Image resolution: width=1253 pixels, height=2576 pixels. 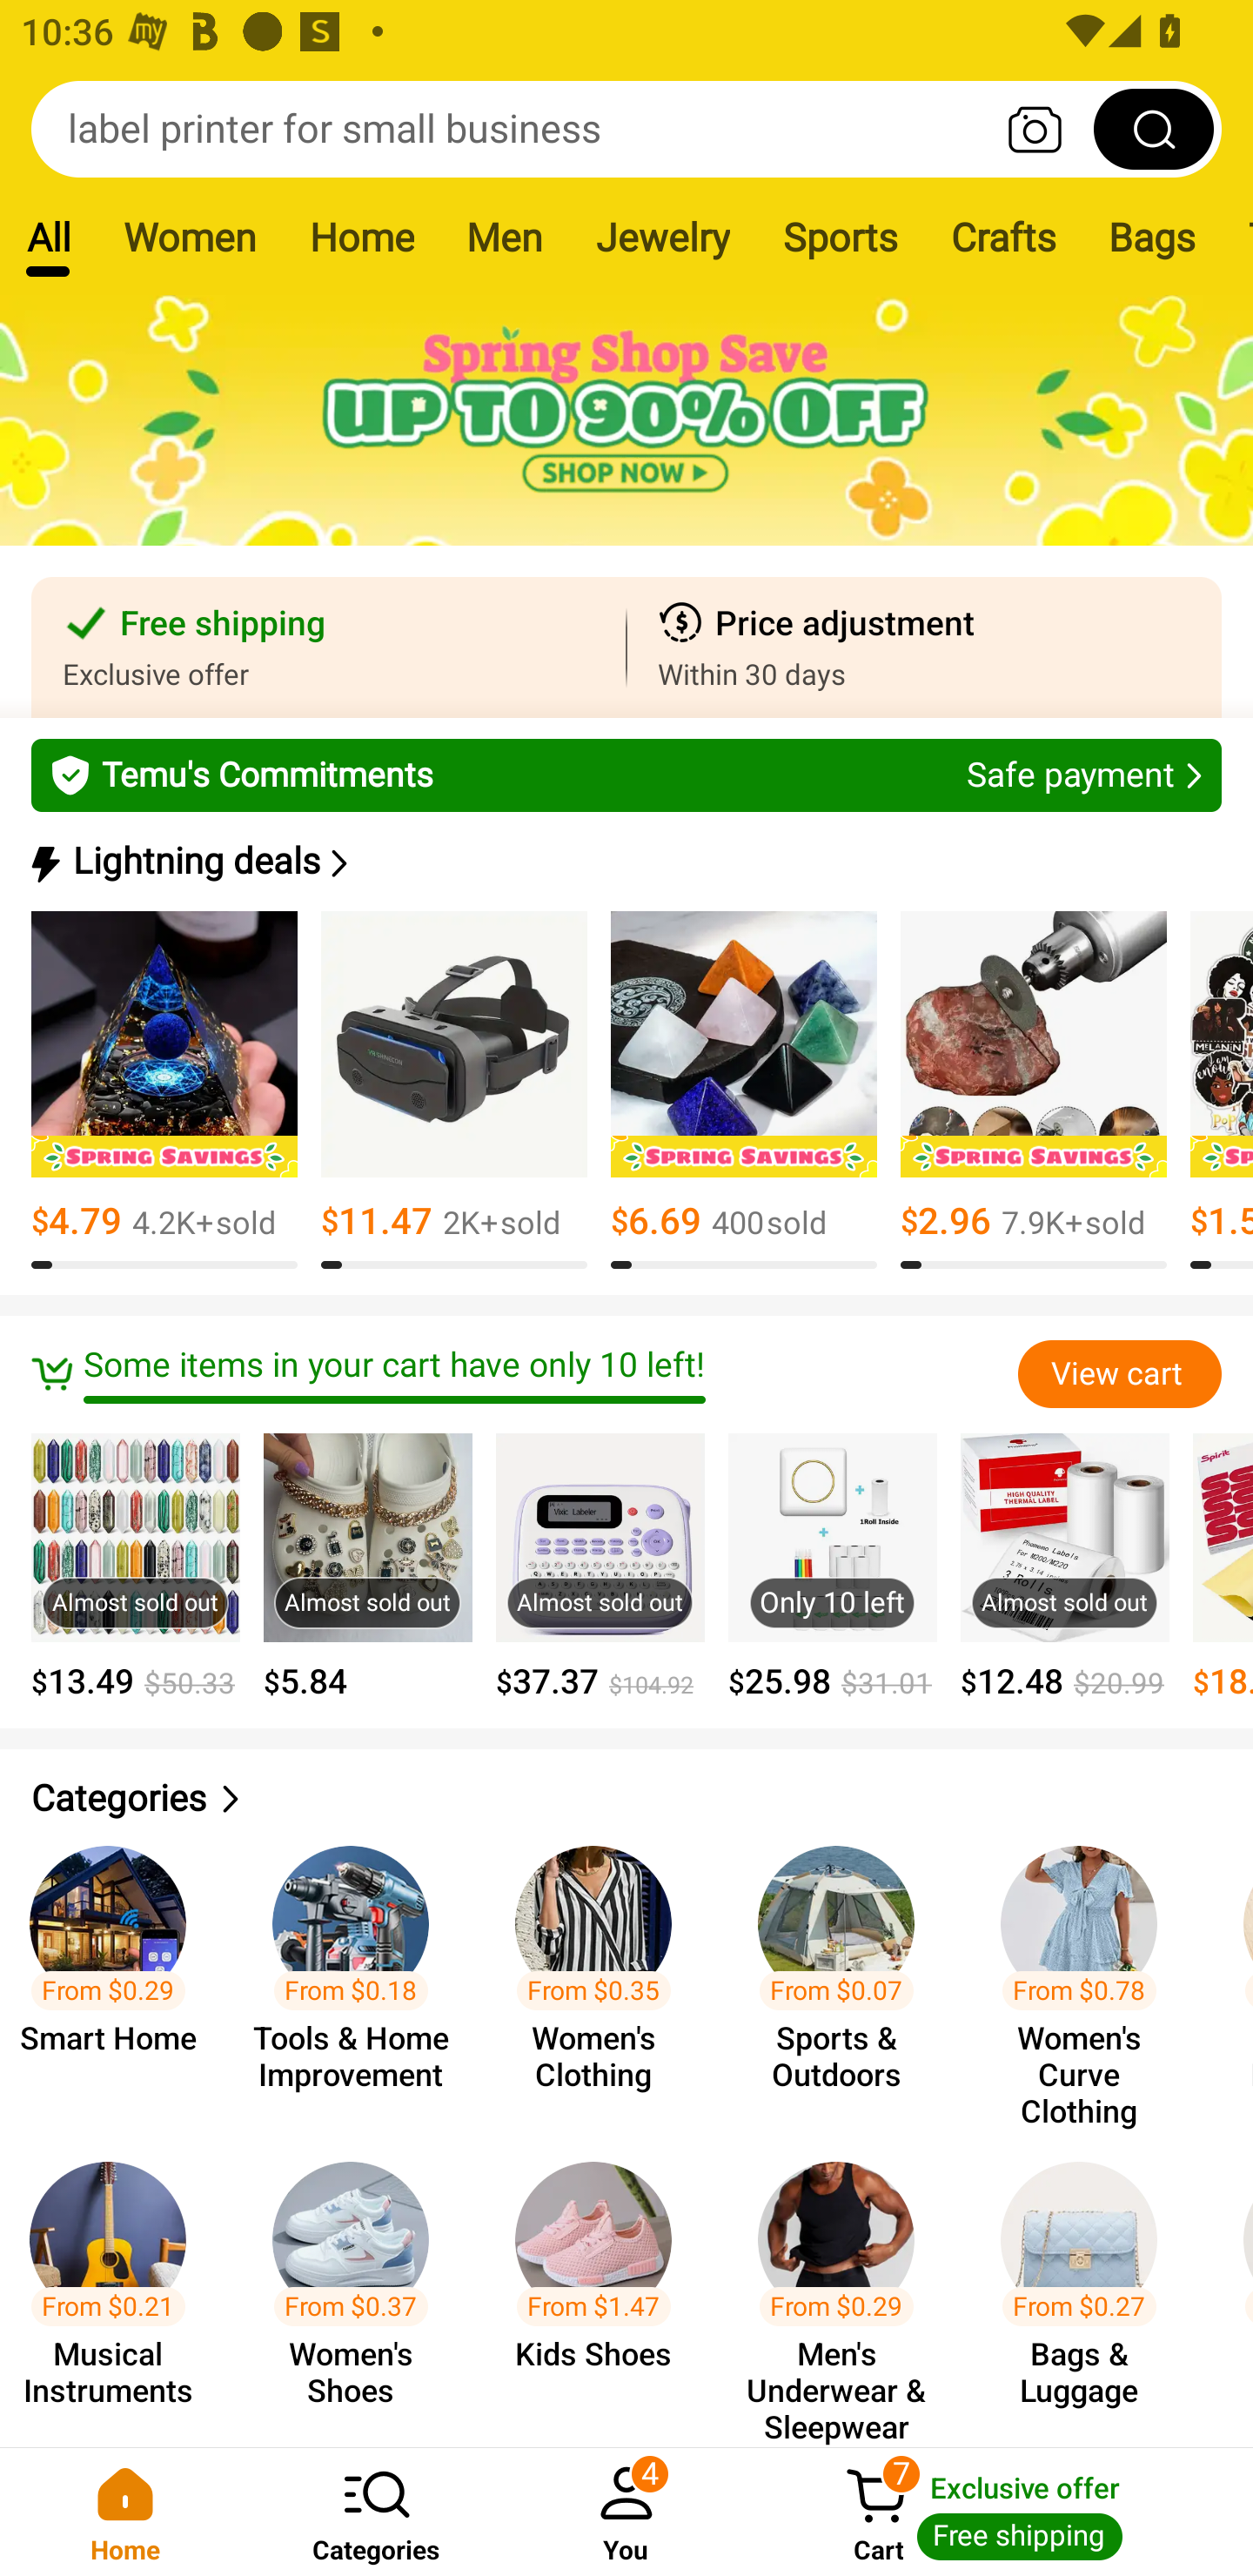 I want to click on From $0.37 Women's Shoes, so click(x=358, y=2289).